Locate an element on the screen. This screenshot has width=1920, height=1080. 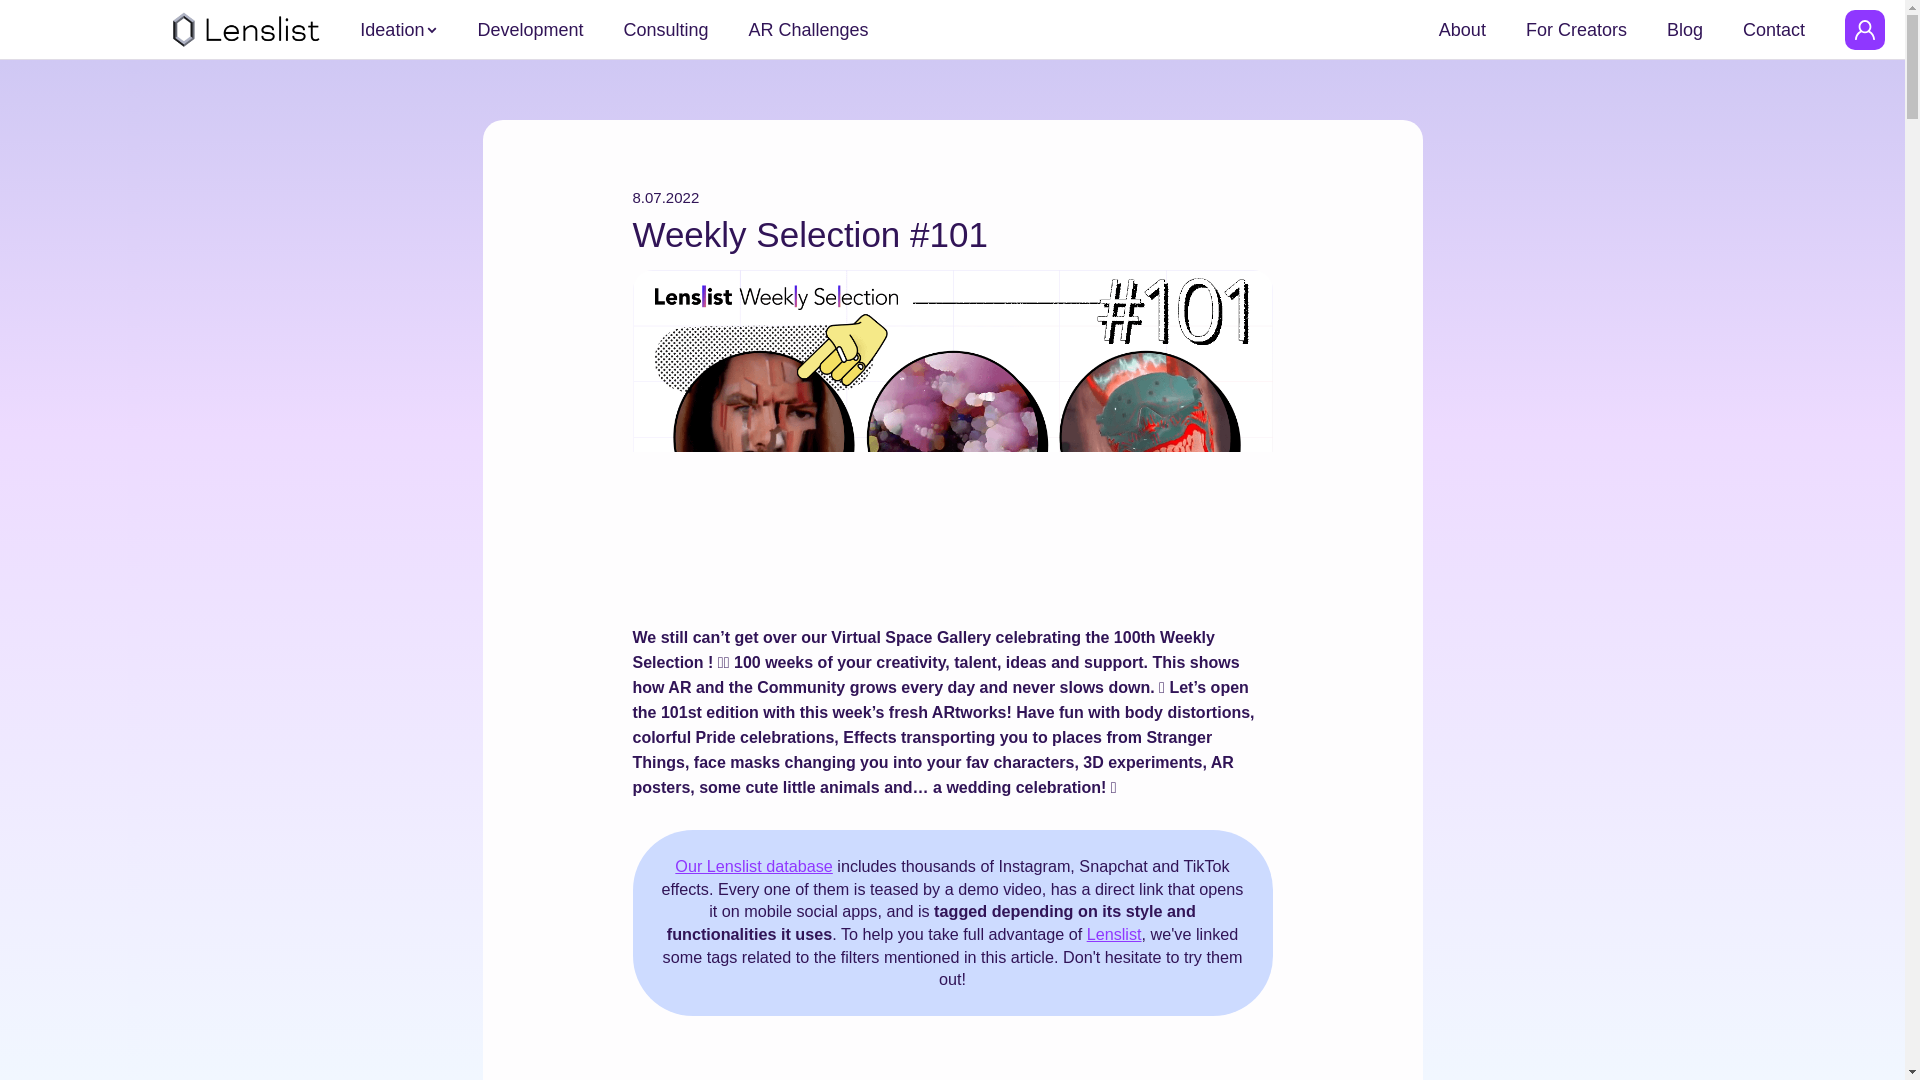
Development is located at coordinates (530, 30).